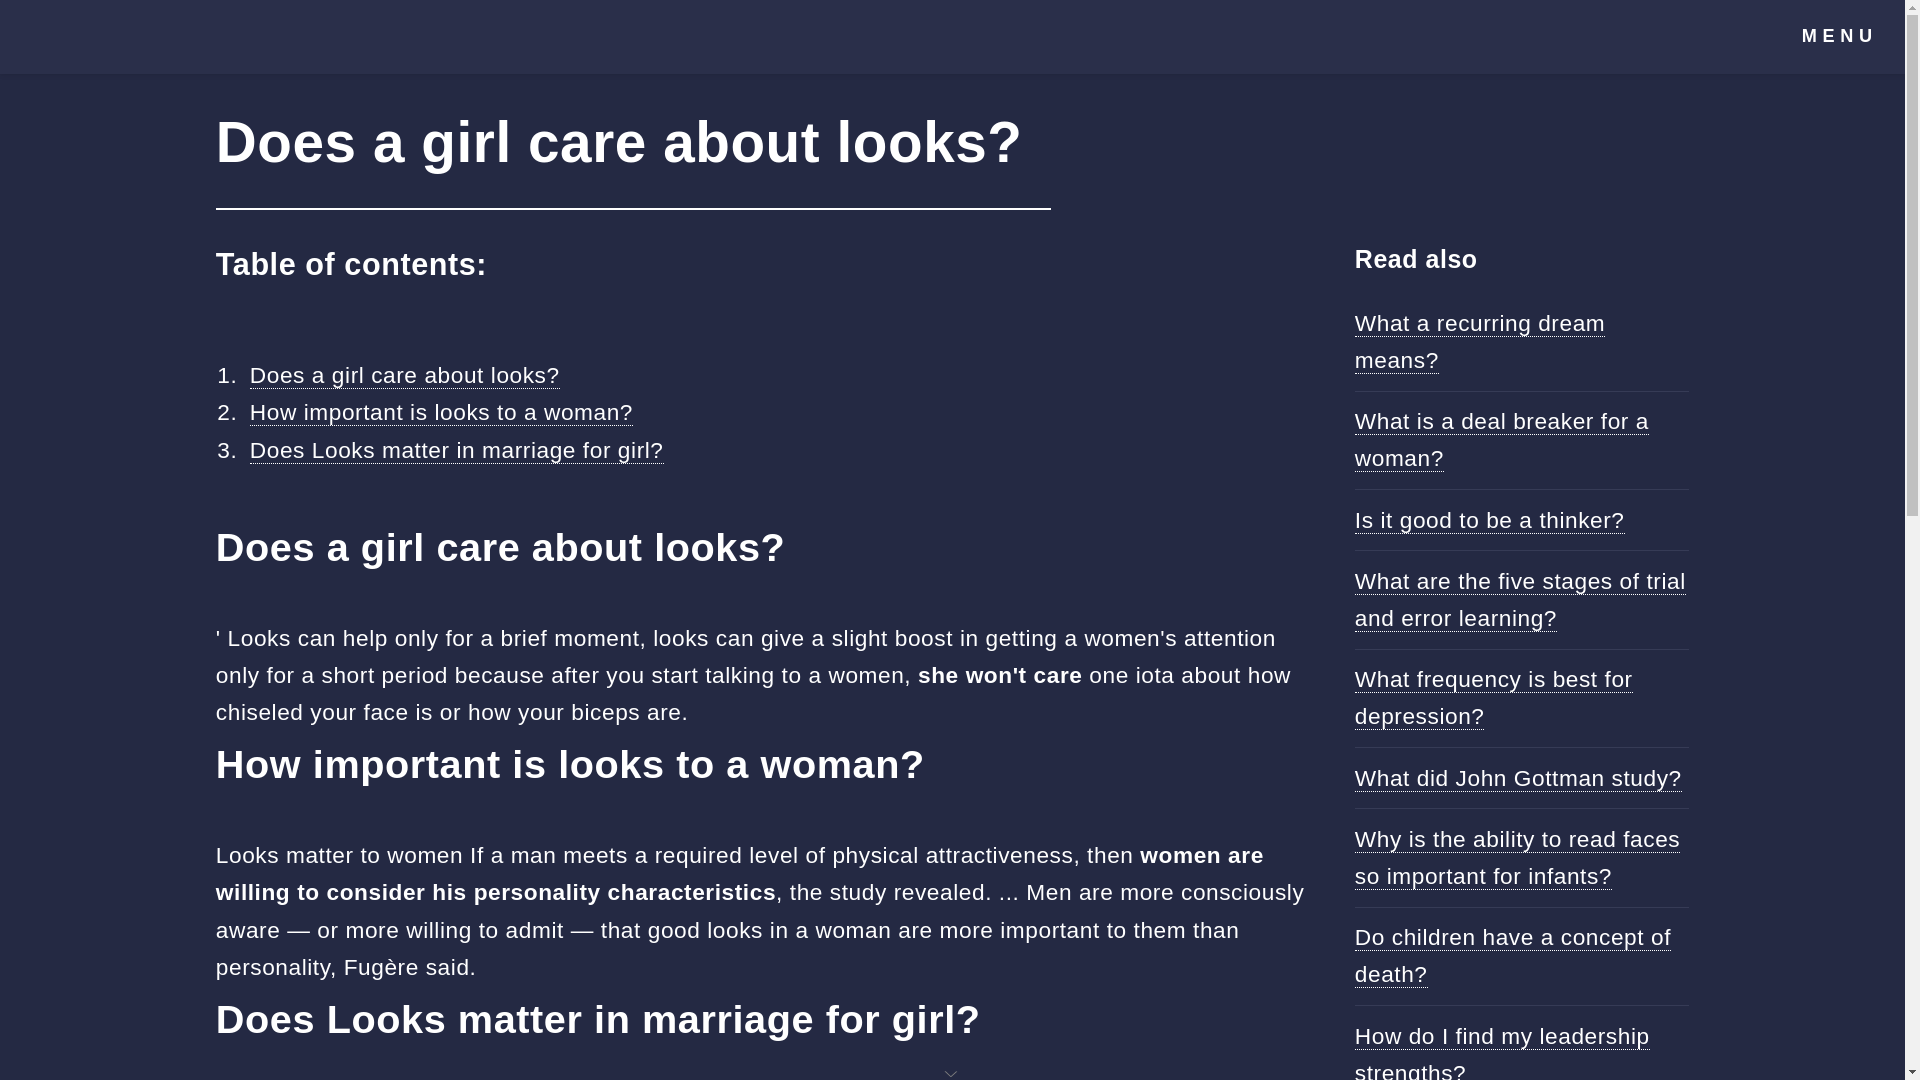 This screenshot has height=1080, width=1920. What do you see at coordinates (1512, 956) in the screenshot?
I see `Do children have a concept of death?` at bounding box center [1512, 956].